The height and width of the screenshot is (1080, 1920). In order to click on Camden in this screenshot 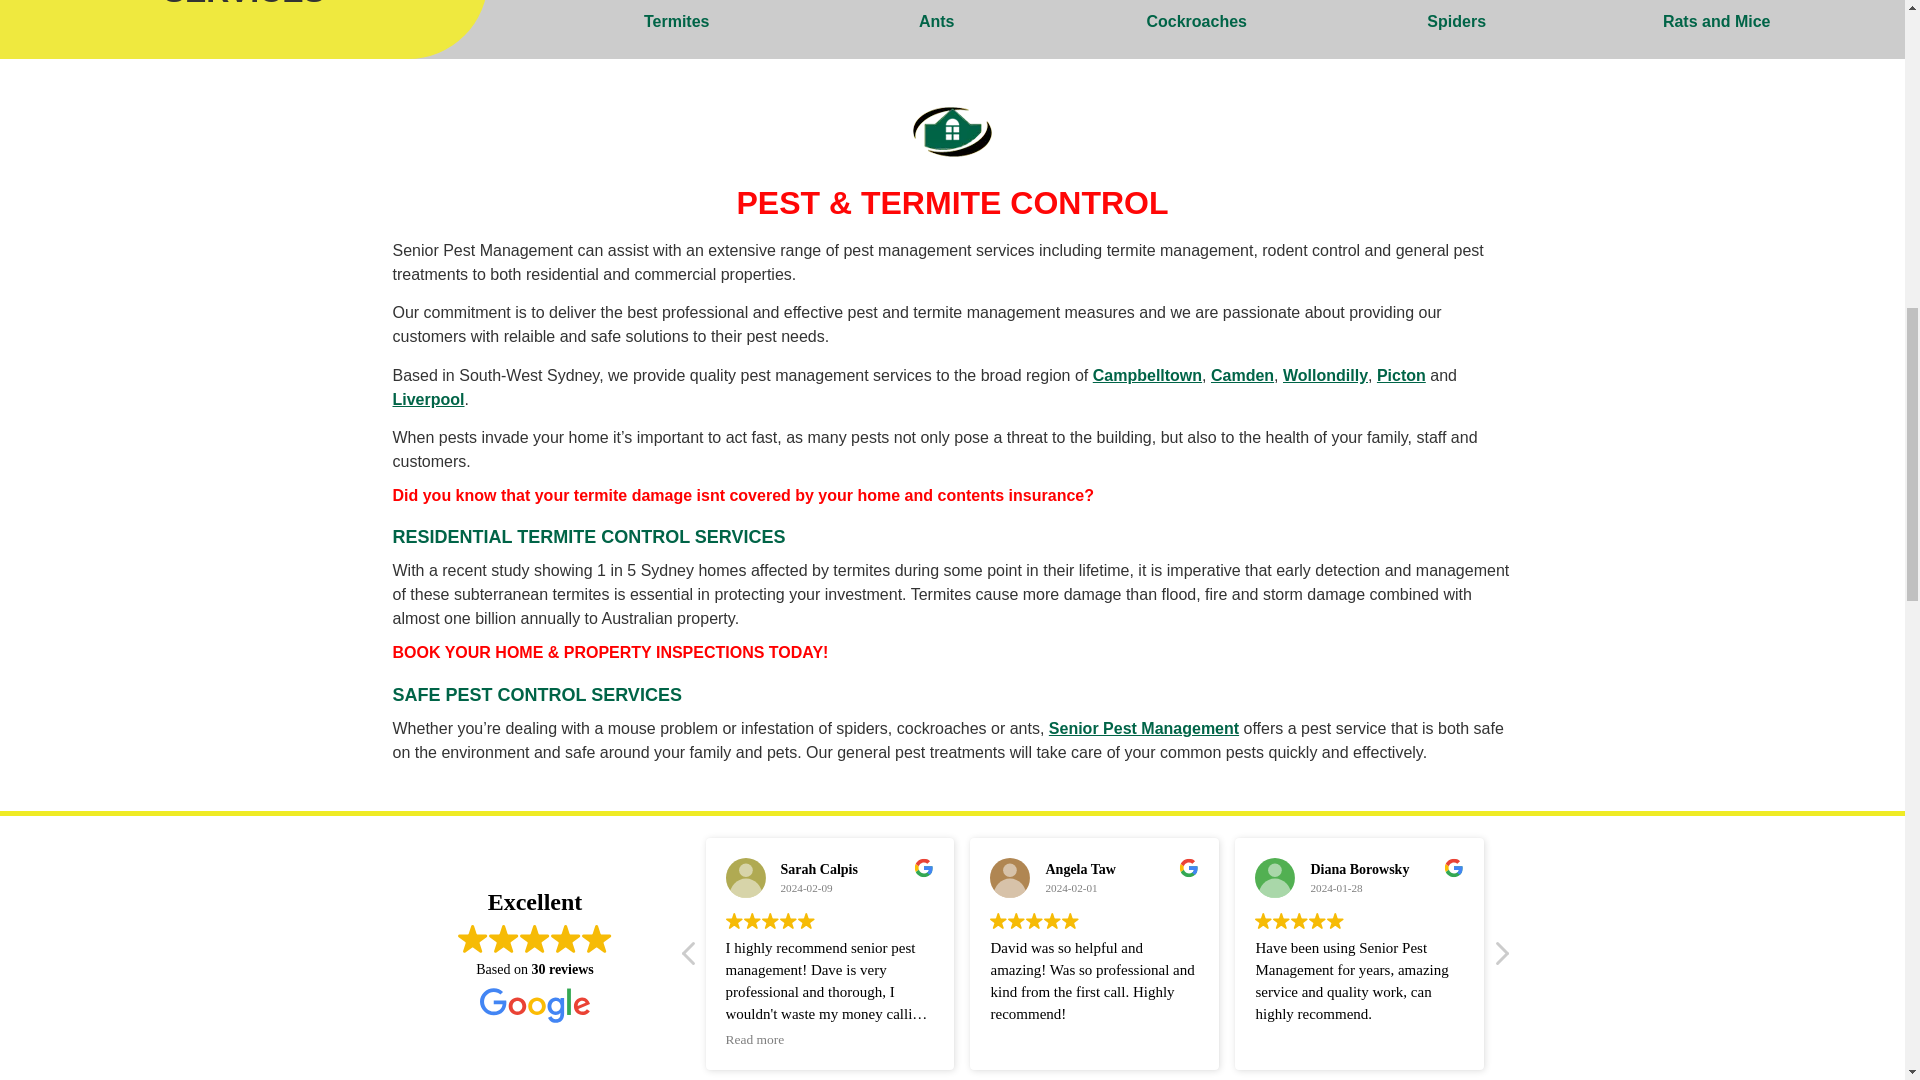, I will do `click(1242, 376)`.